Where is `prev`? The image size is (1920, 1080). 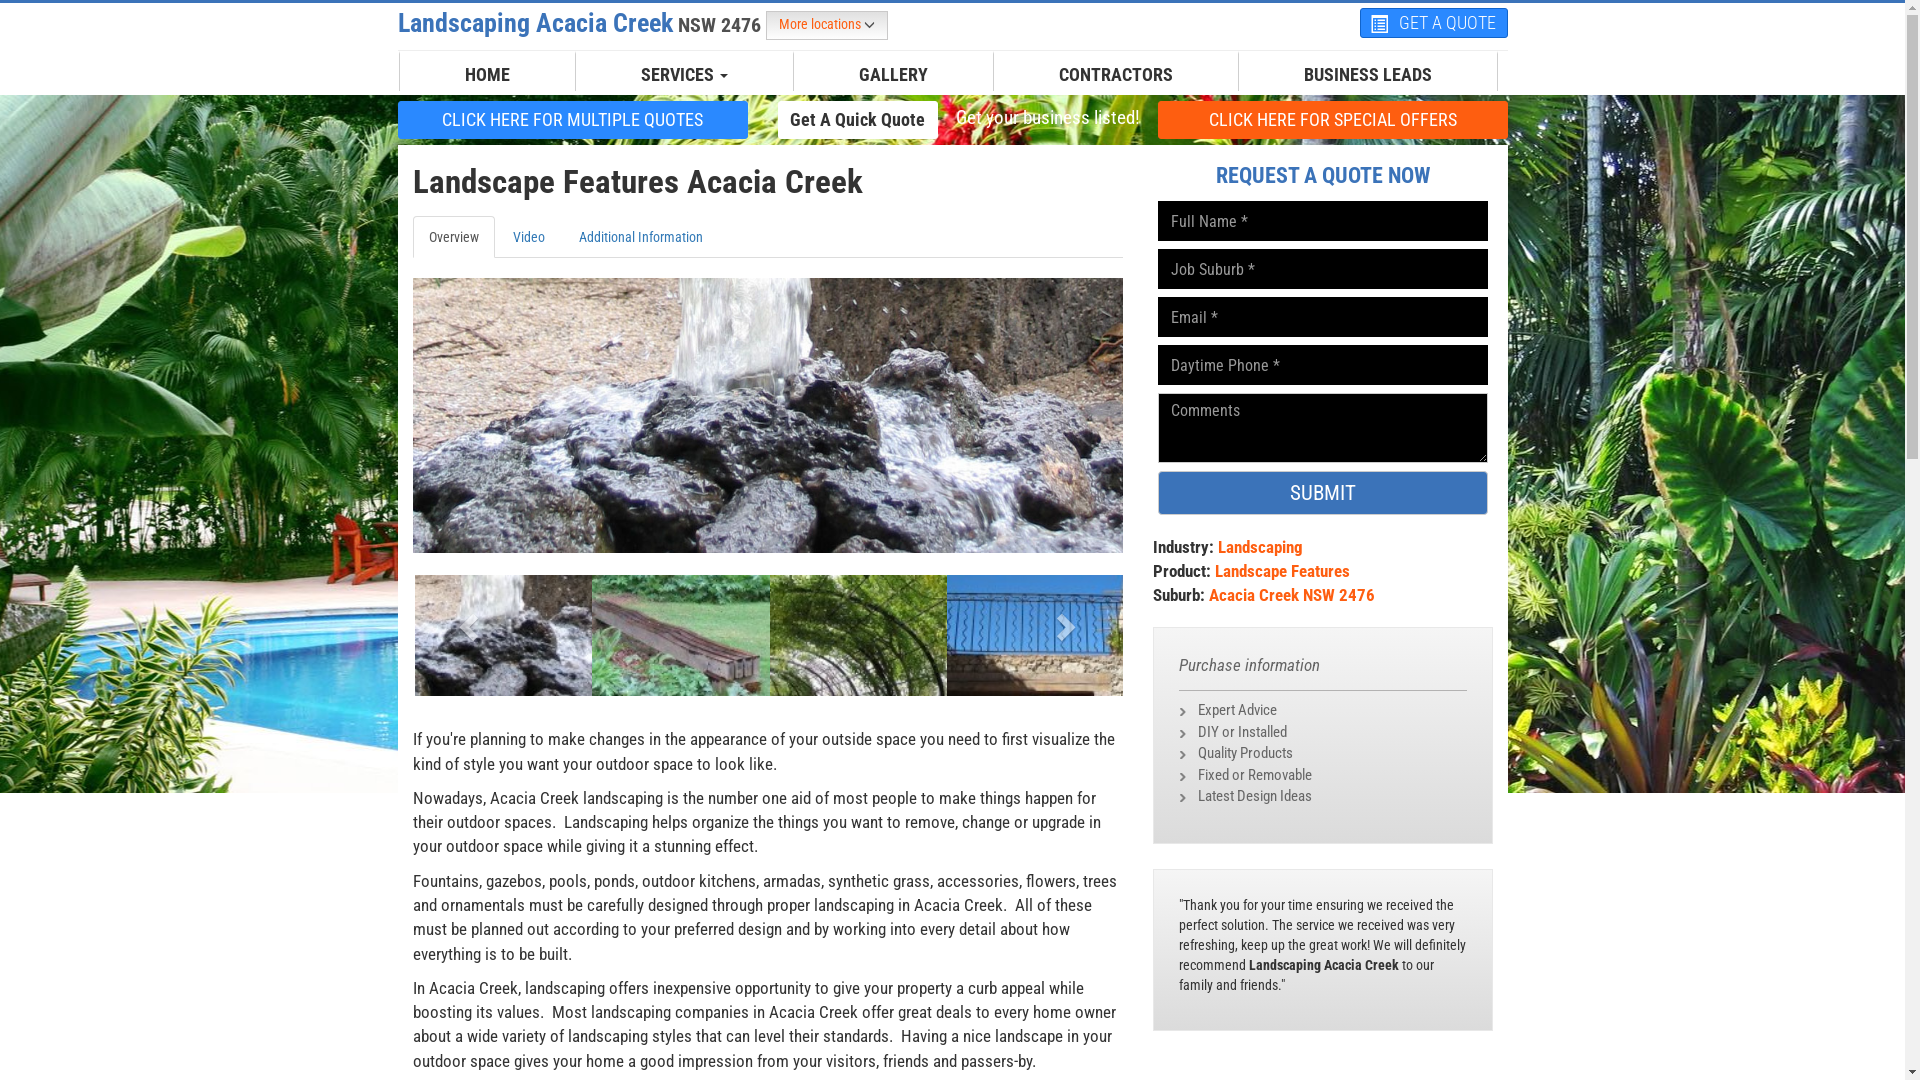 prev is located at coordinates (466, 620).